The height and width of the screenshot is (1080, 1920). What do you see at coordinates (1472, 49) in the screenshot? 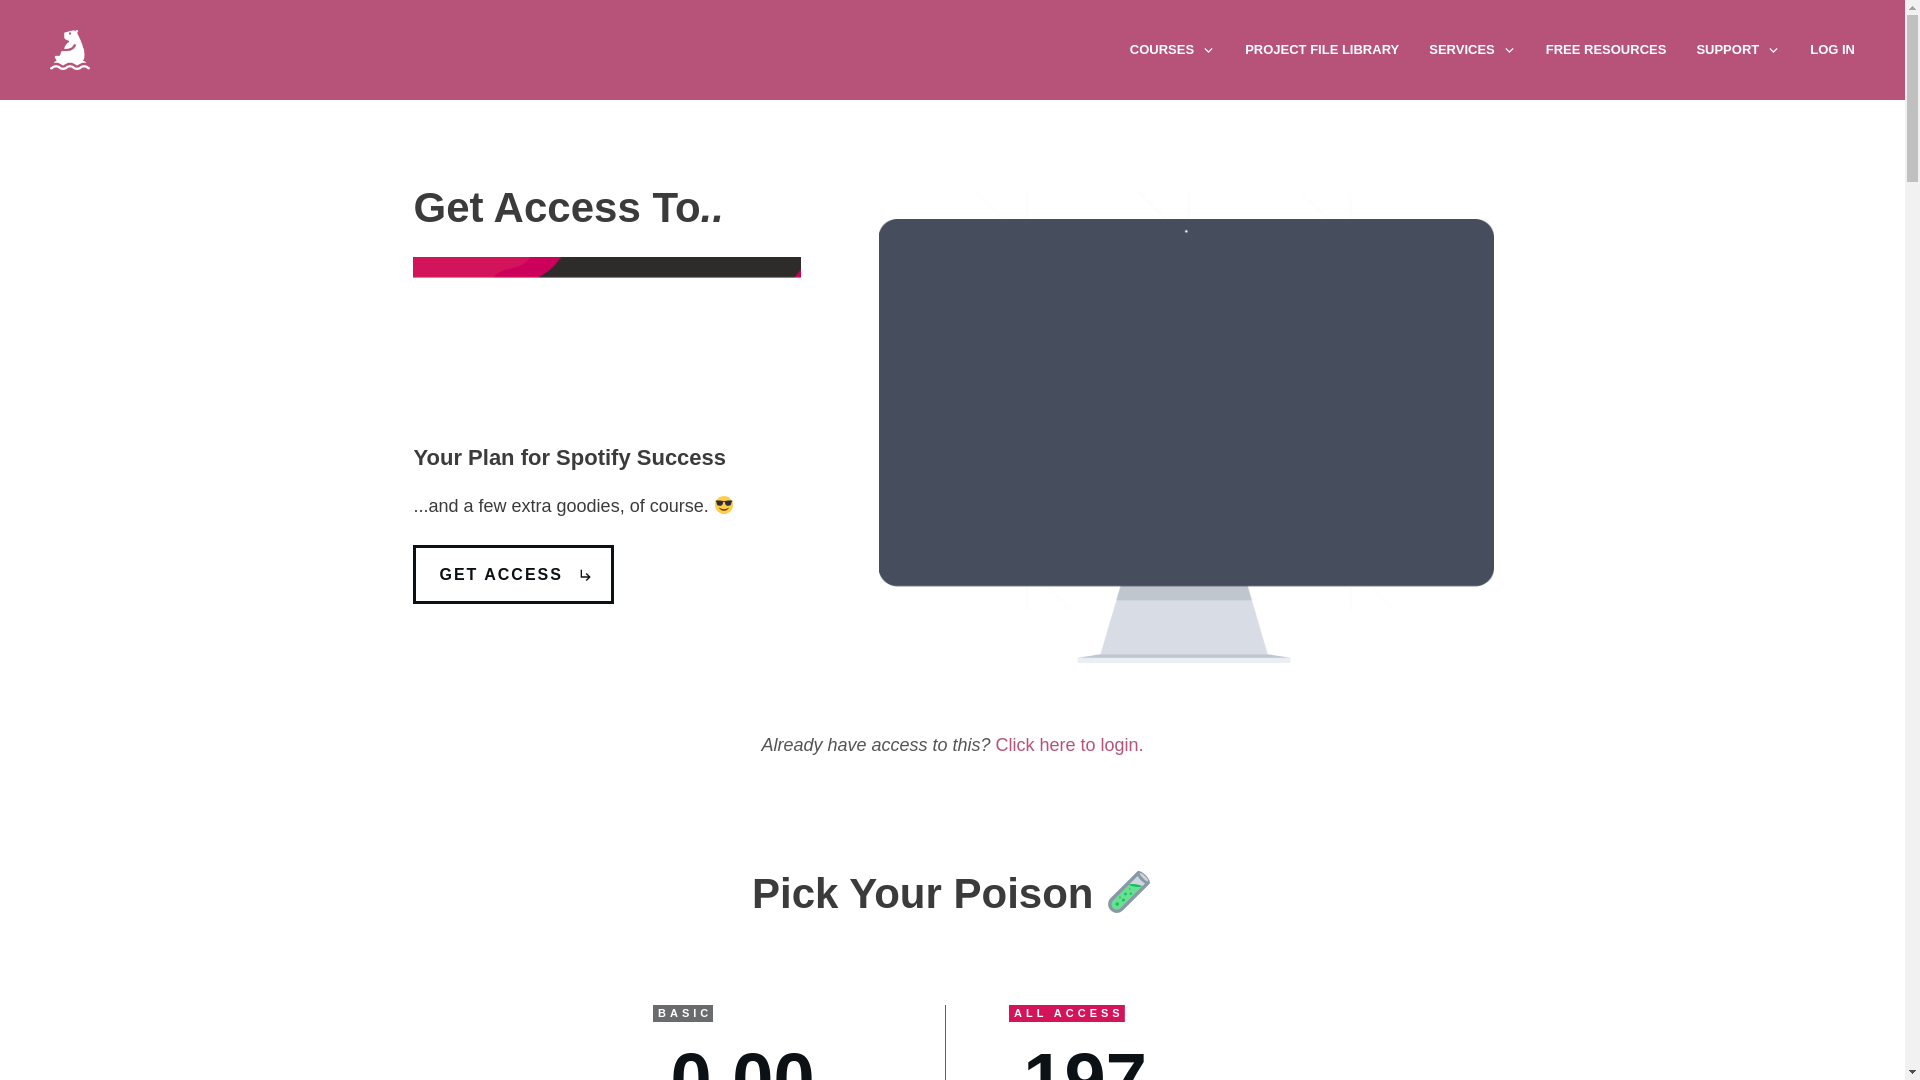
I see `SERVICES` at bounding box center [1472, 49].